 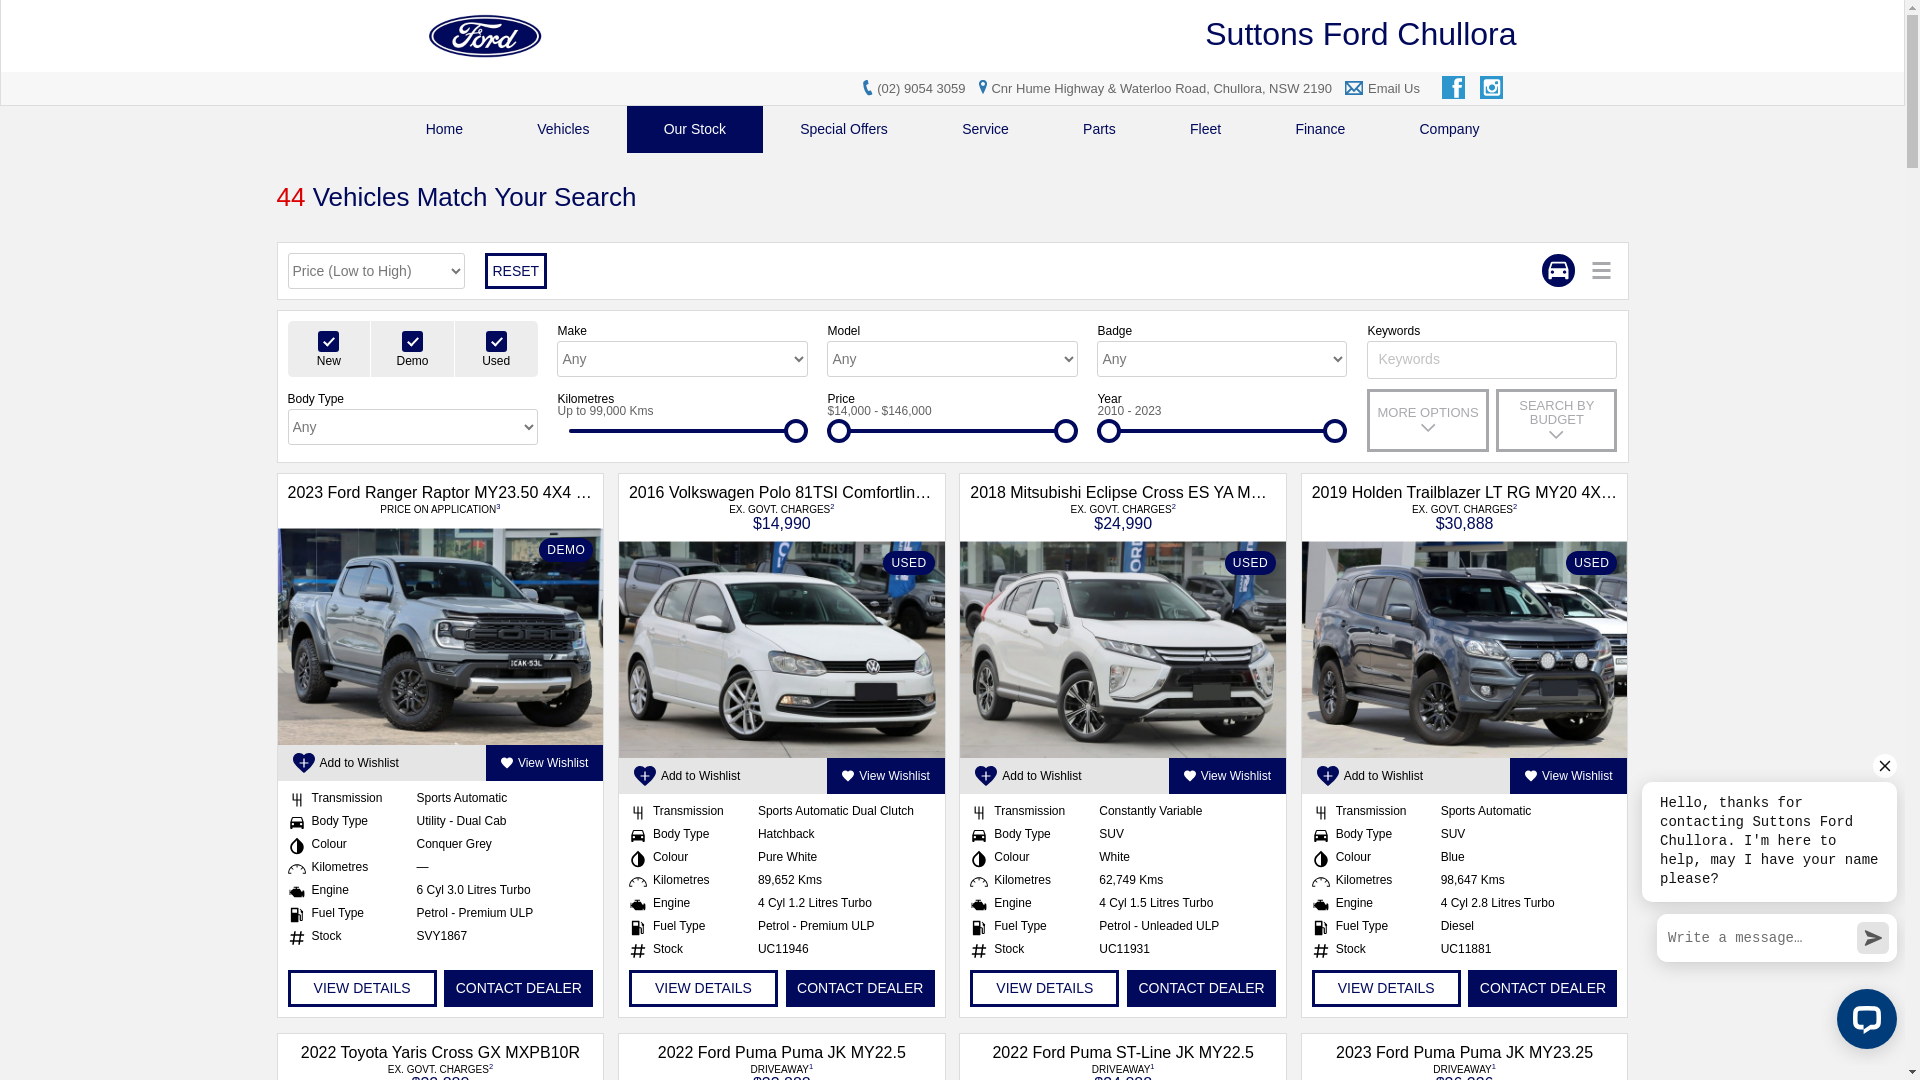 I want to click on Company, so click(x=1449, y=130).